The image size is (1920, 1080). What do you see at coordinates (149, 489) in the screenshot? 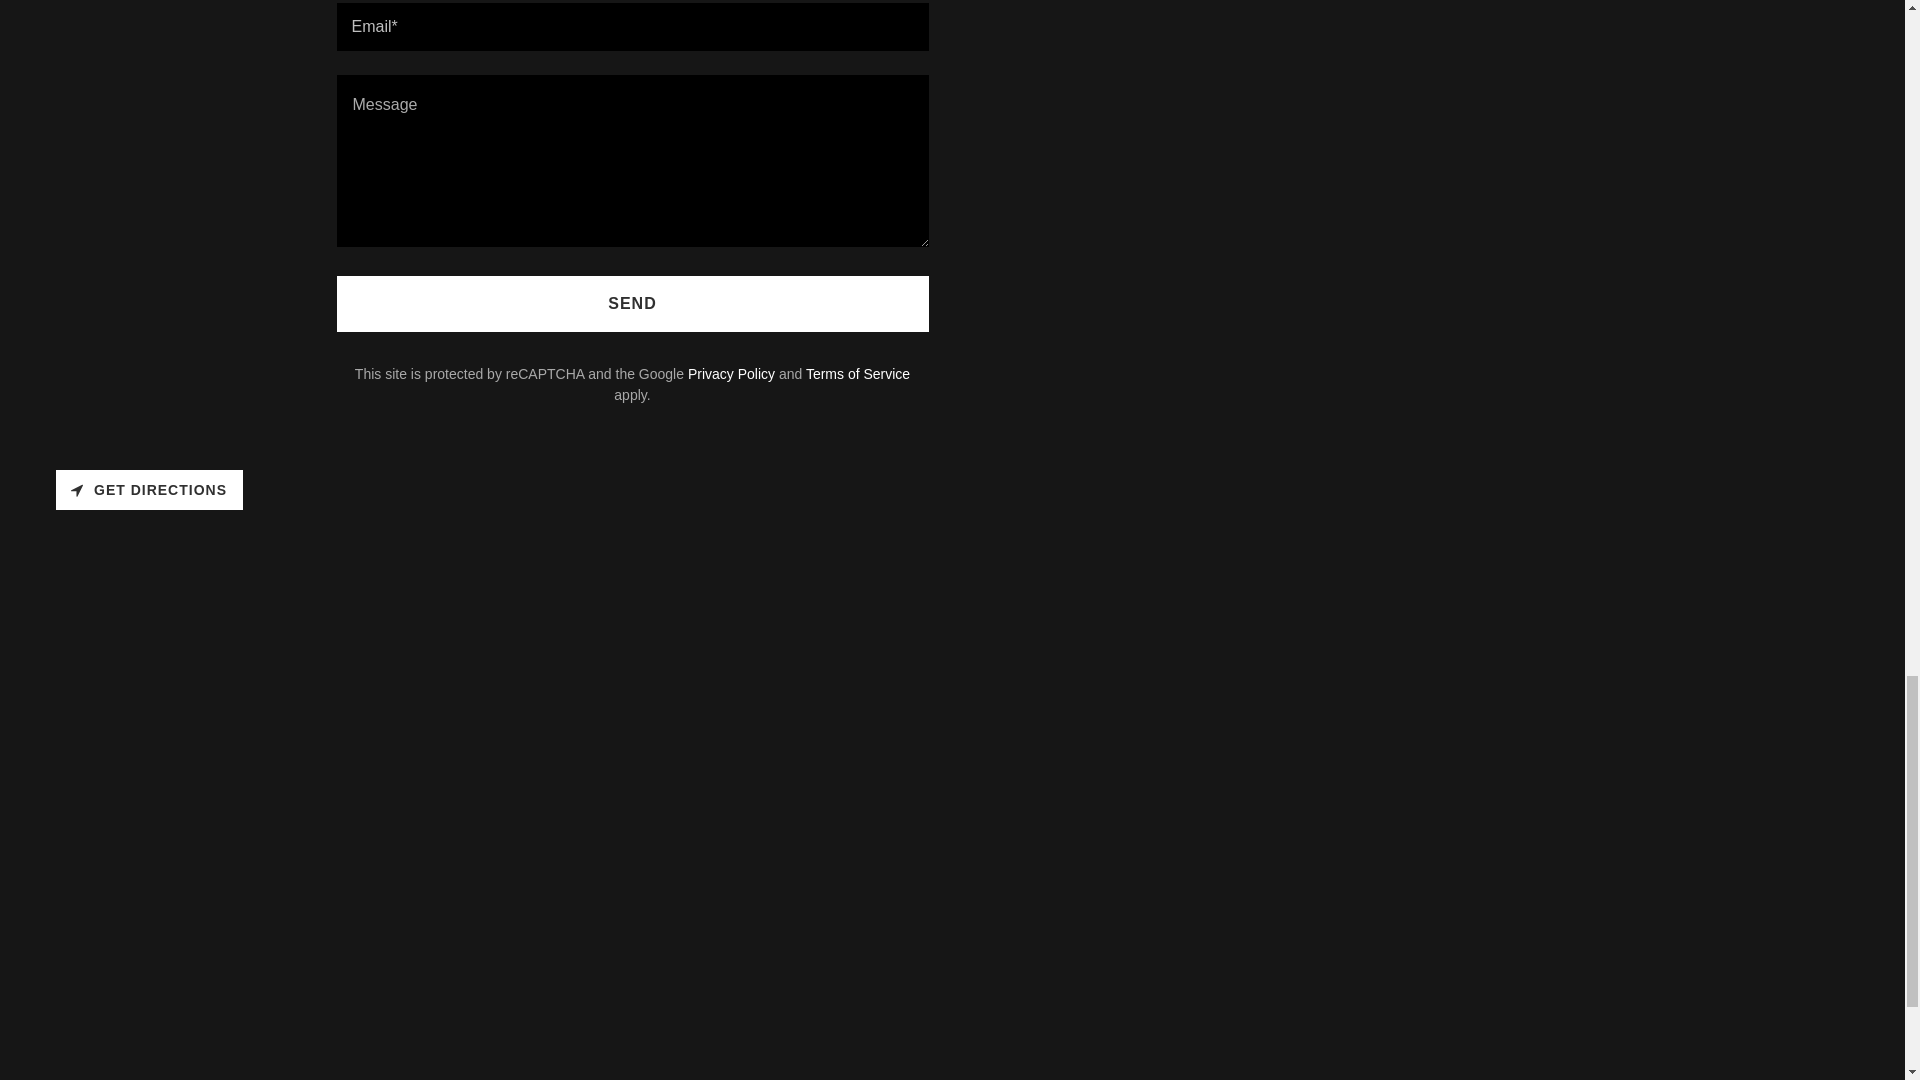
I see `GET DIRECTIONS` at bounding box center [149, 489].